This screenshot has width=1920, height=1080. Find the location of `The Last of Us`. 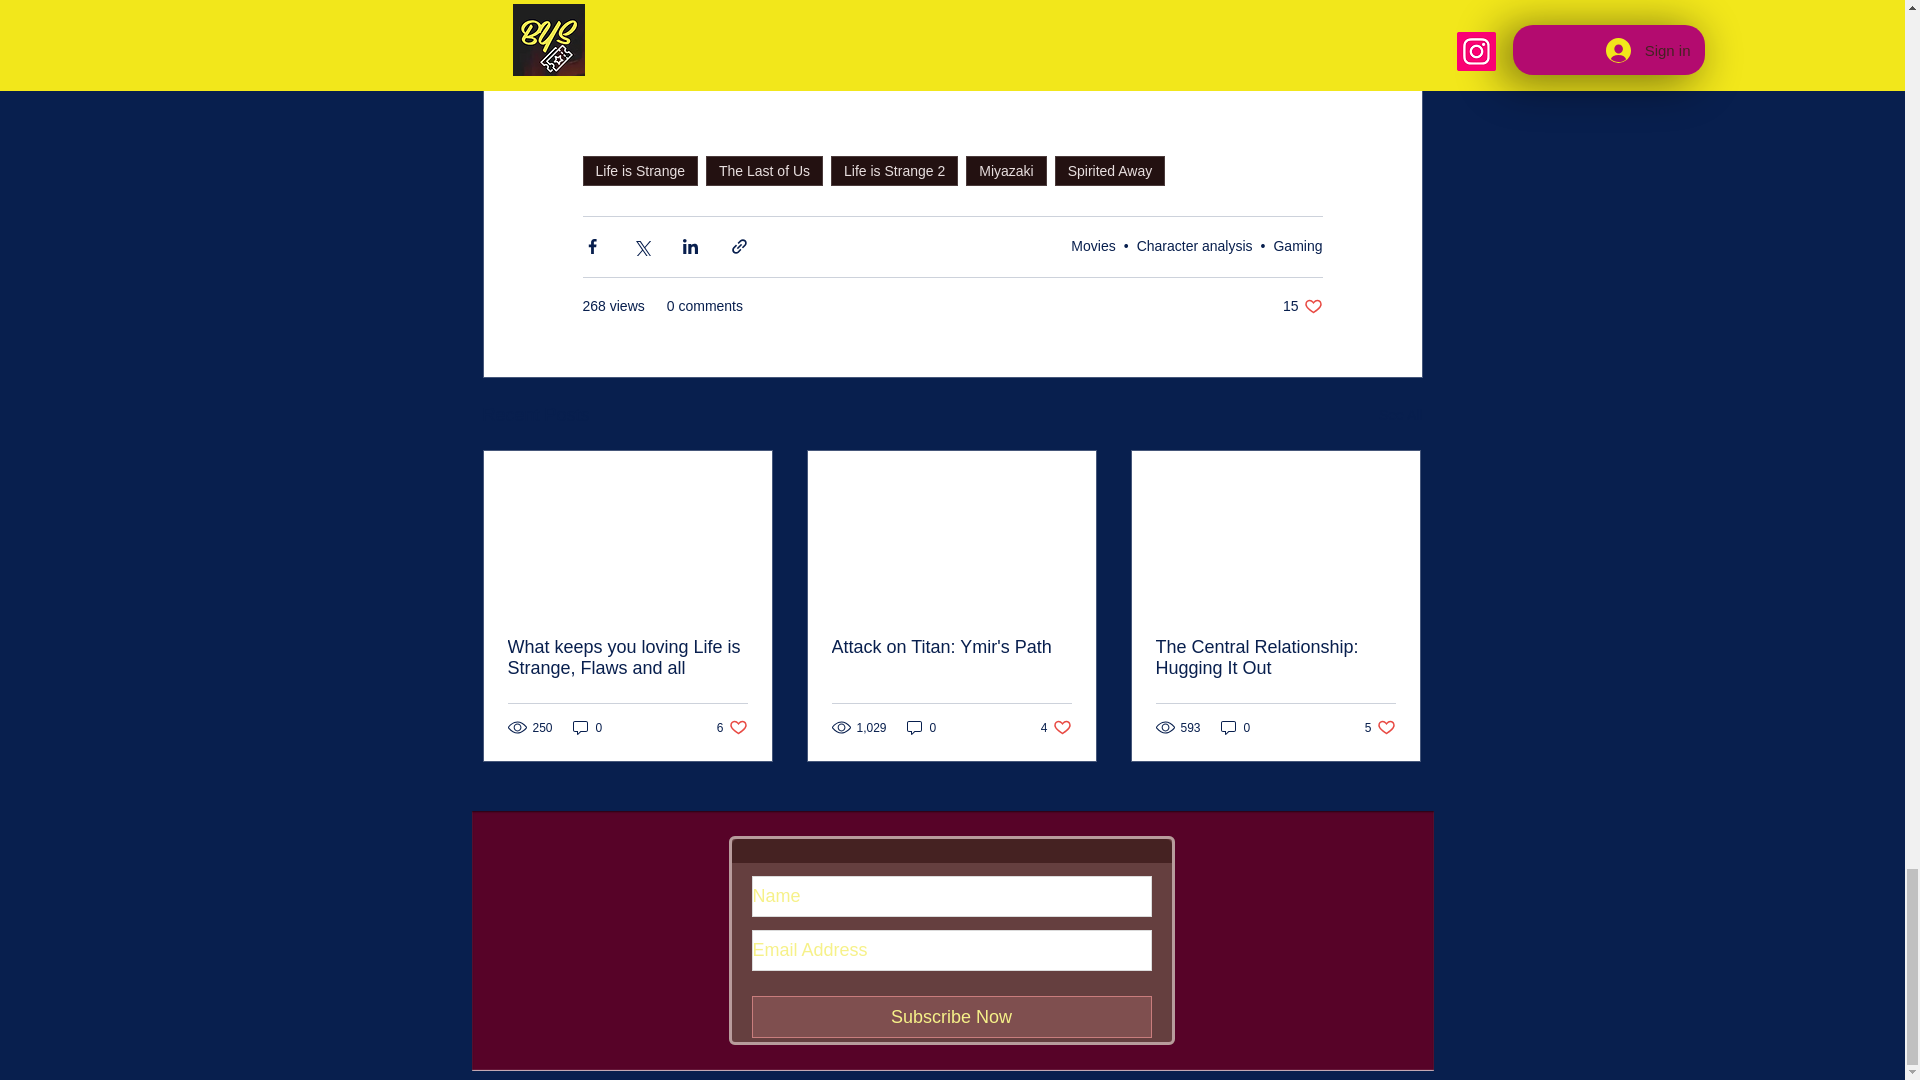

The Last of Us is located at coordinates (764, 170).